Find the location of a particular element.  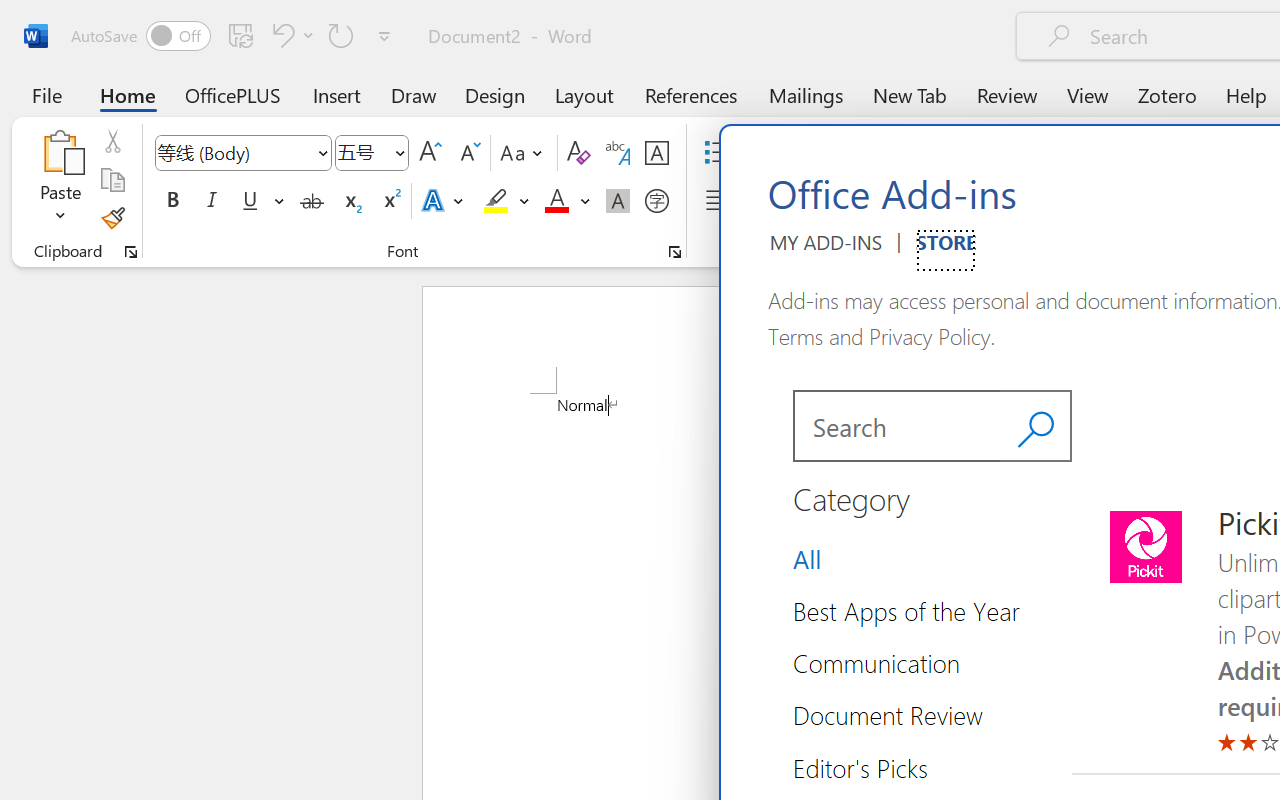

Font is located at coordinates (242, 153).